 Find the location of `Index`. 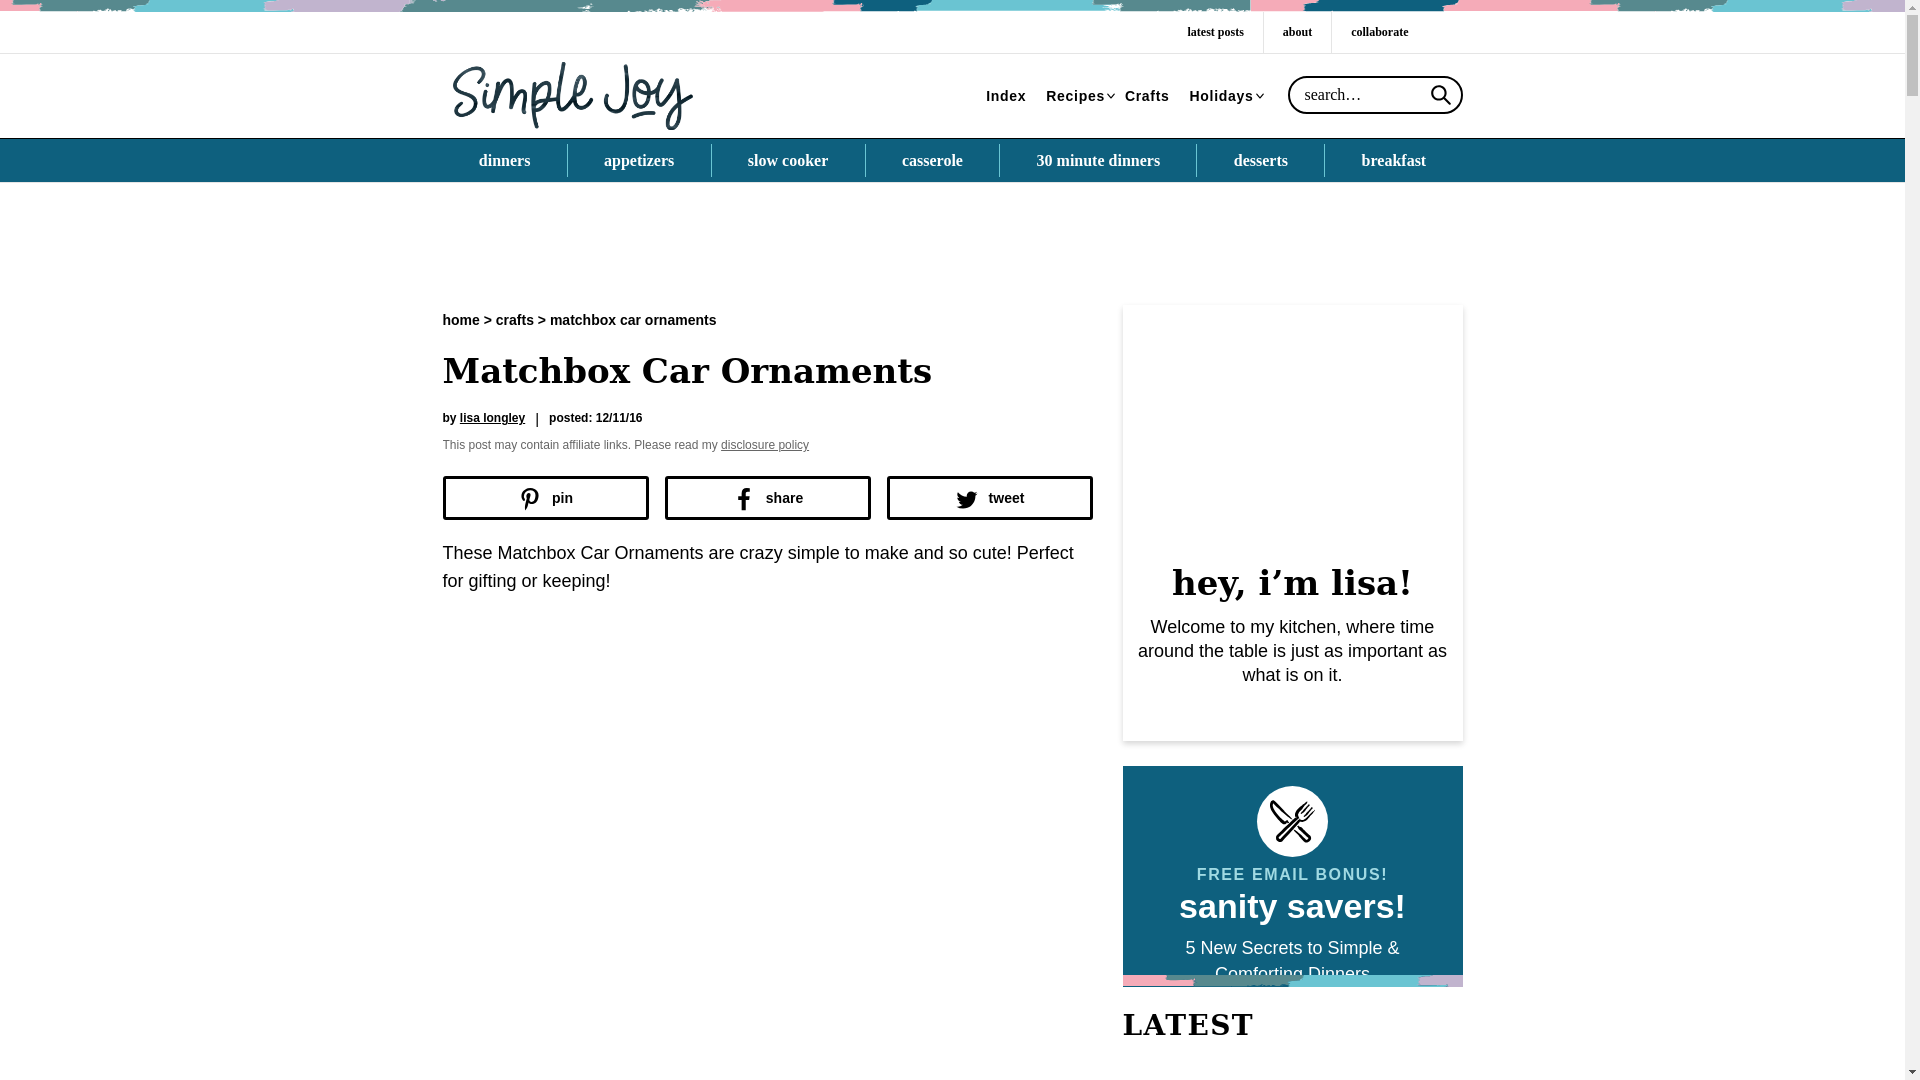

Index is located at coordinates (1006, 96).